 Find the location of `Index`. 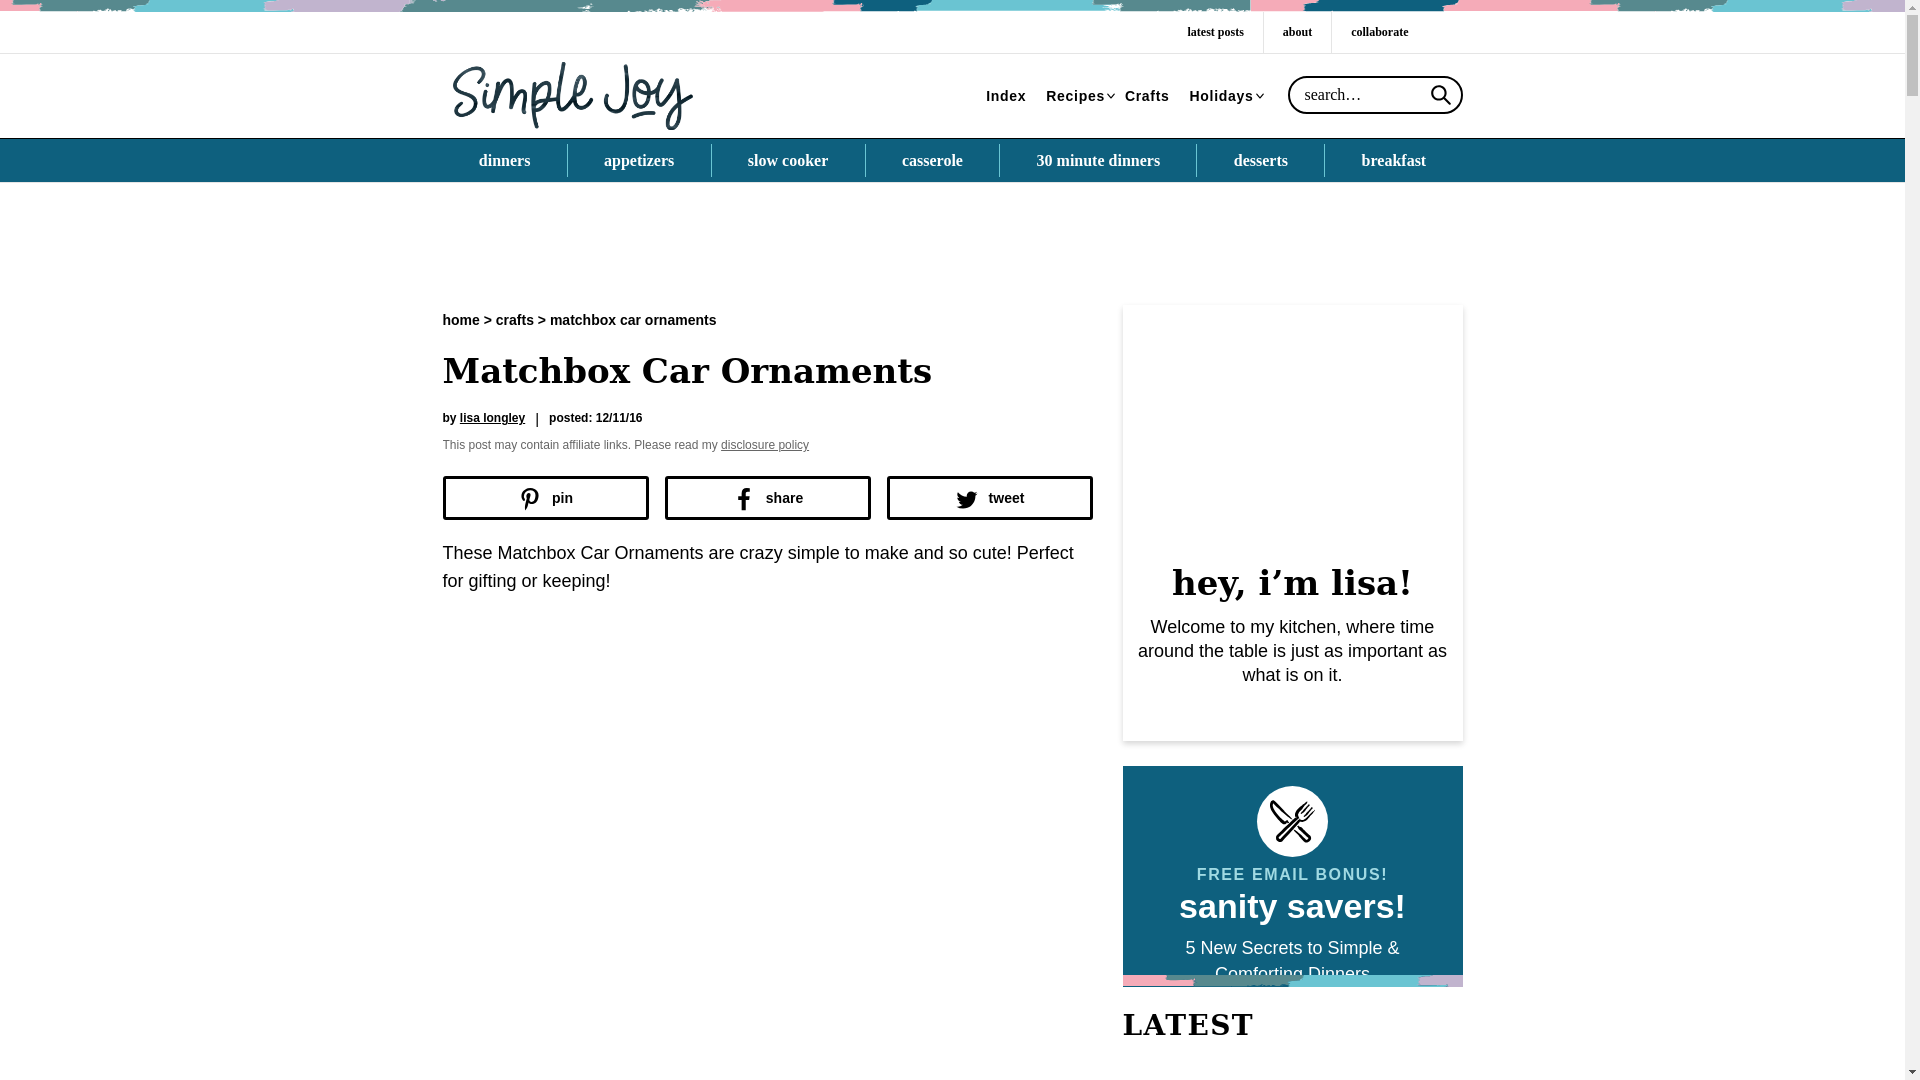

Index is located at coordinates (1006, 96).